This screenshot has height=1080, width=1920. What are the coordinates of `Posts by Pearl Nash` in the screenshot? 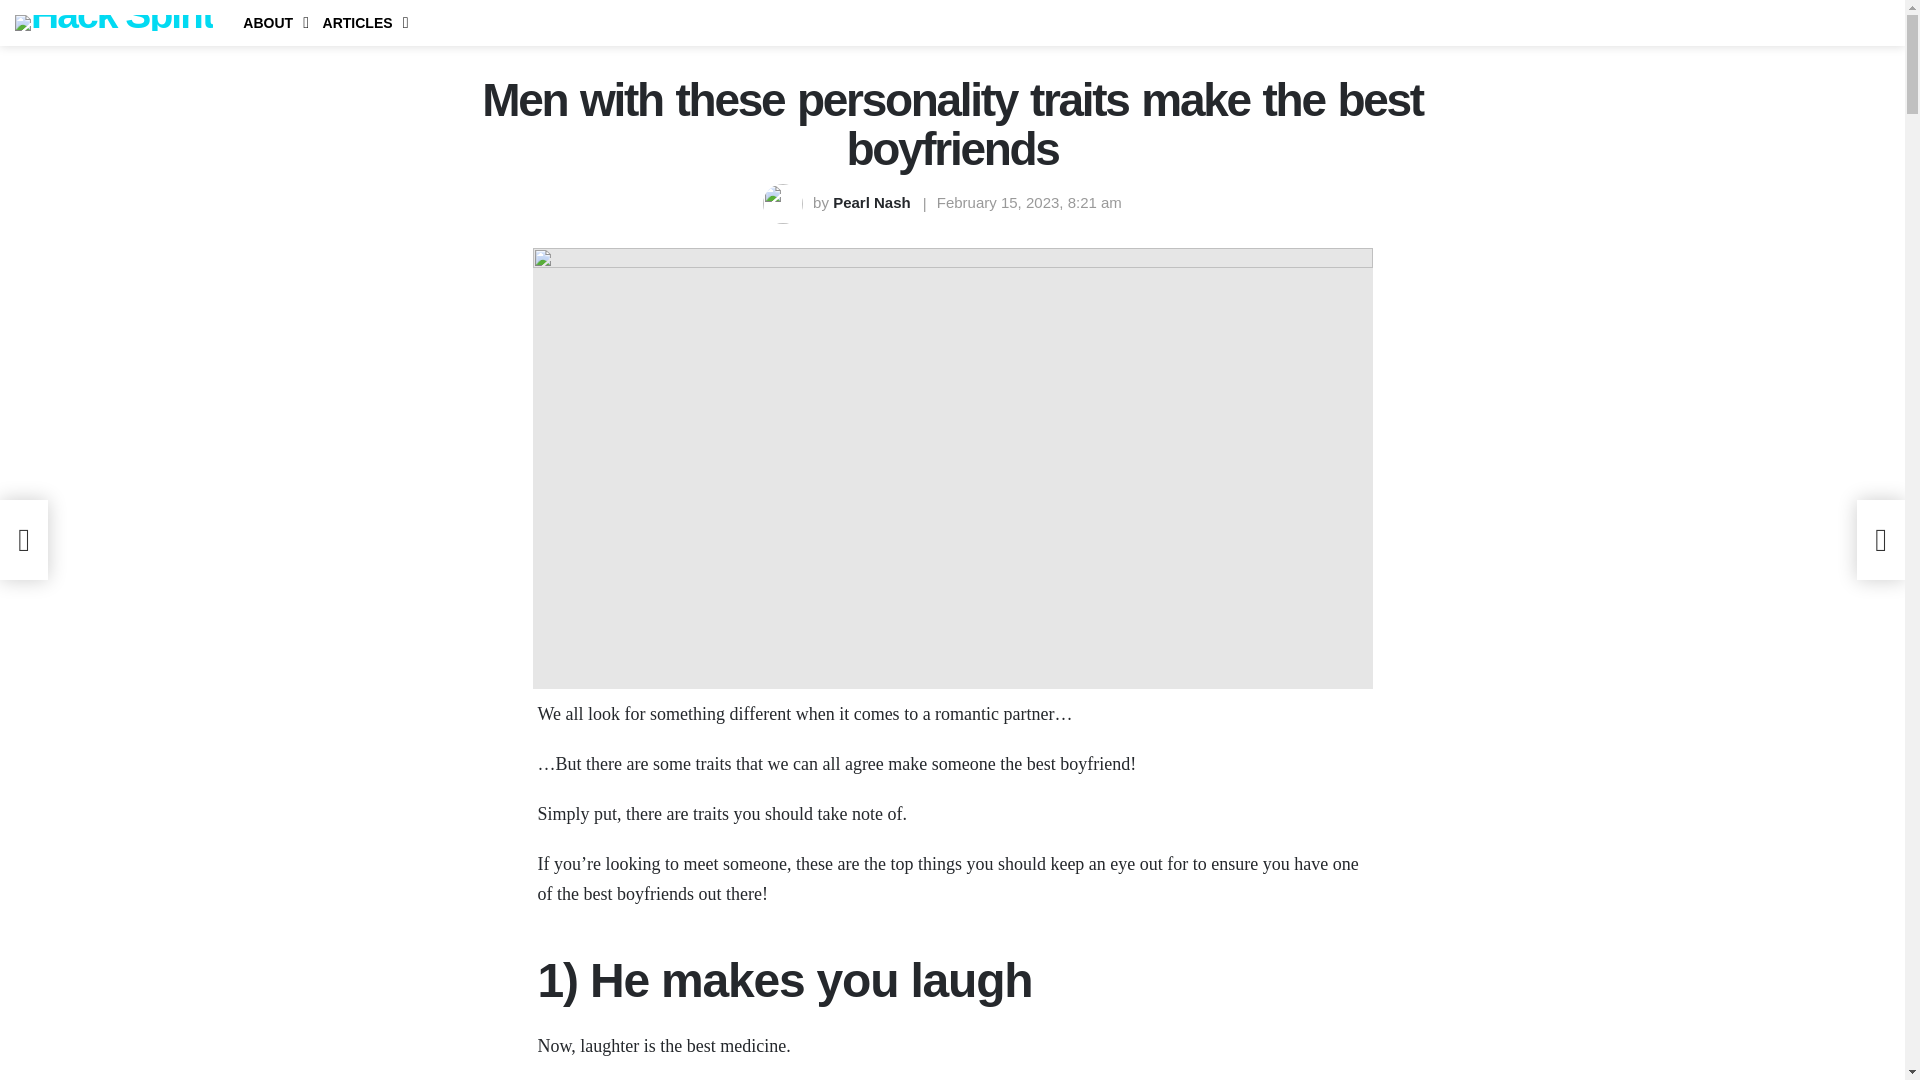 It's located at (874, 202).